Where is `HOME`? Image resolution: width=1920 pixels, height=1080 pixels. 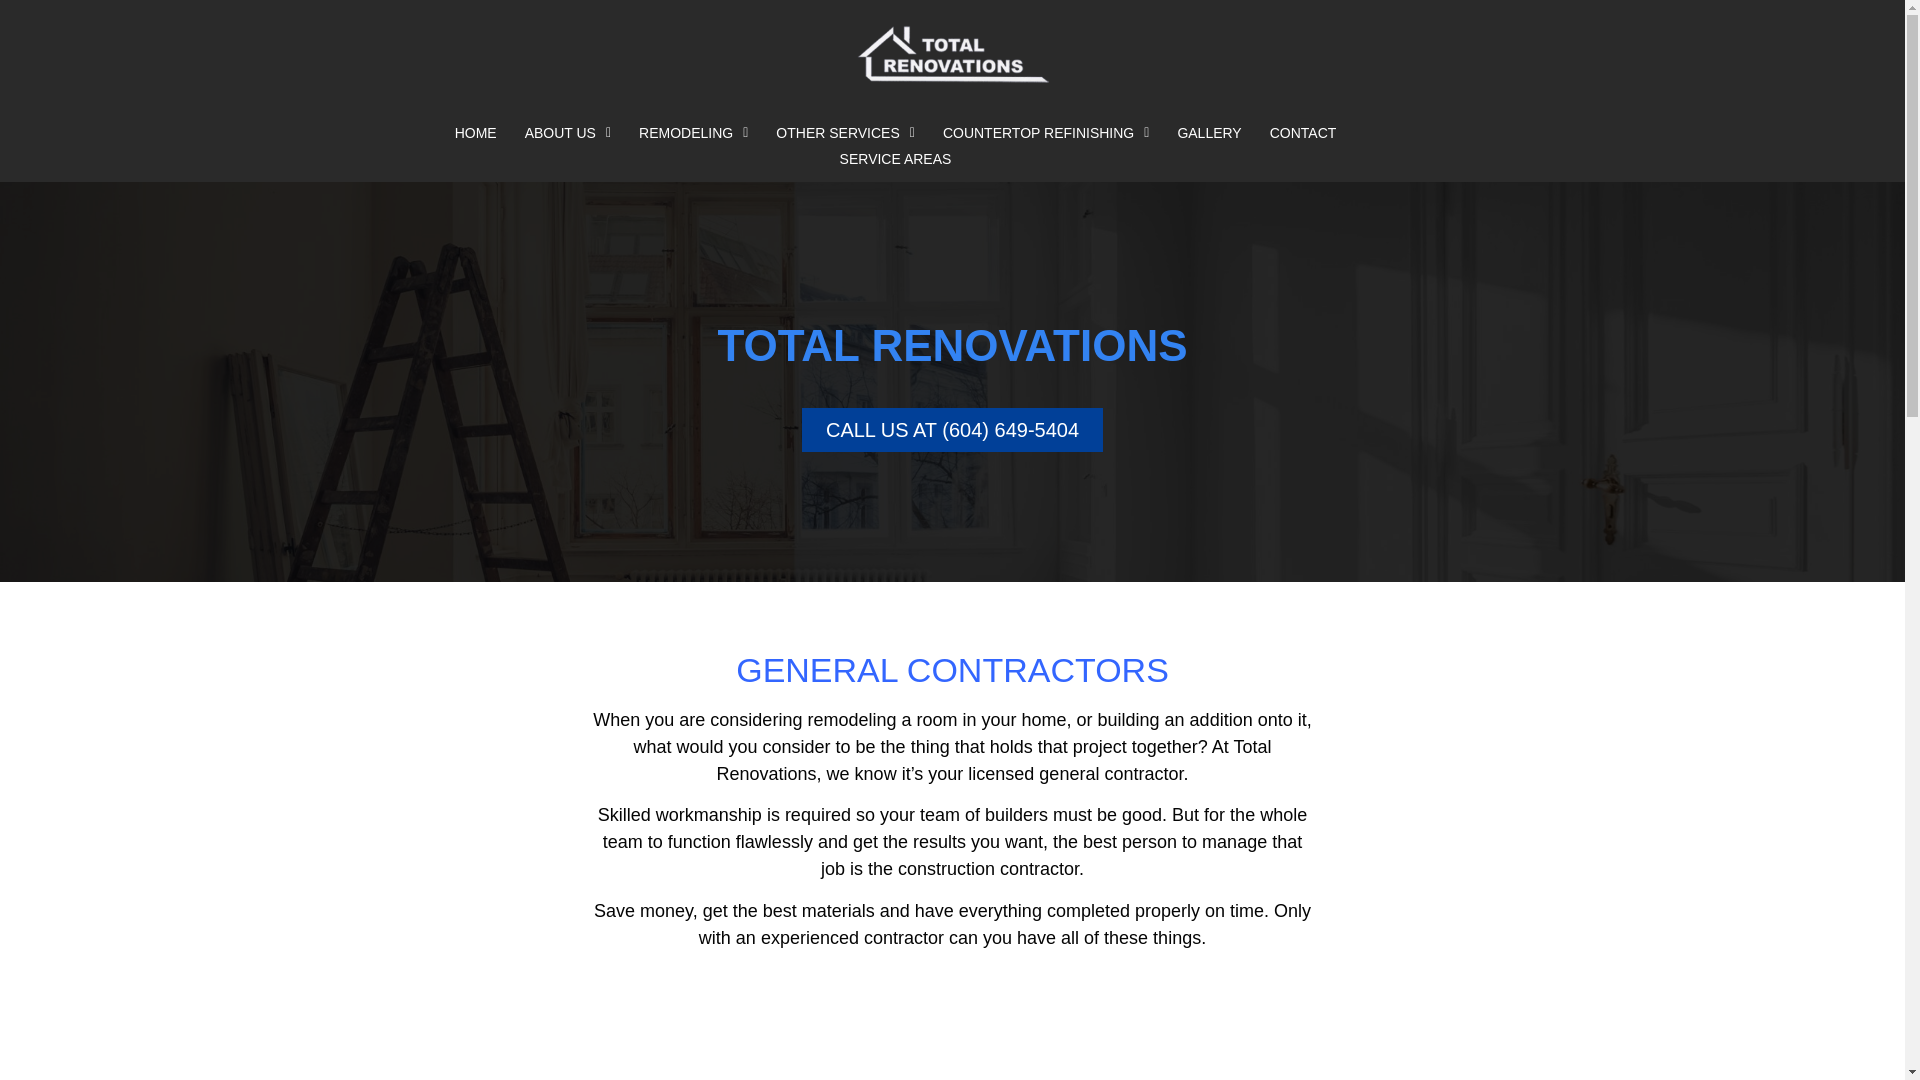
HOME is located at coordinates (476, 132).